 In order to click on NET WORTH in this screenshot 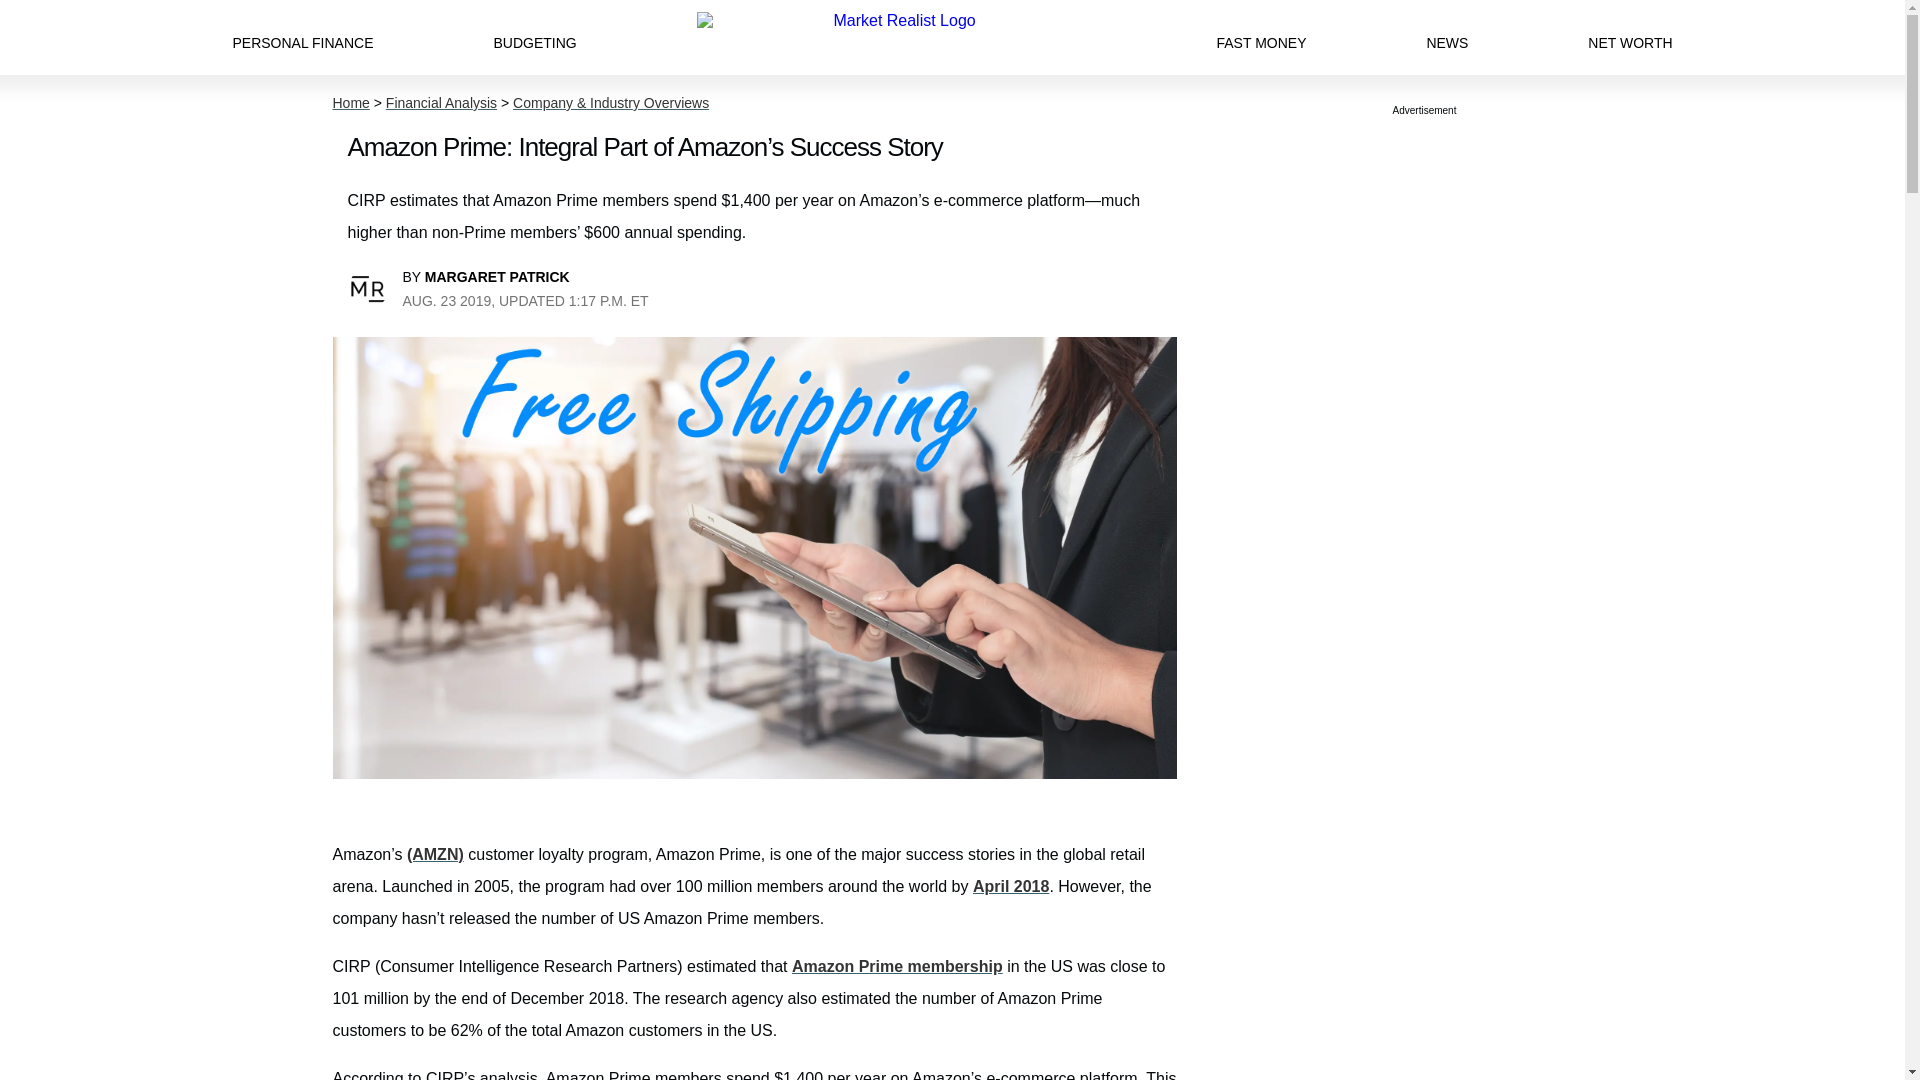, I will do `click(1630, 37)`.